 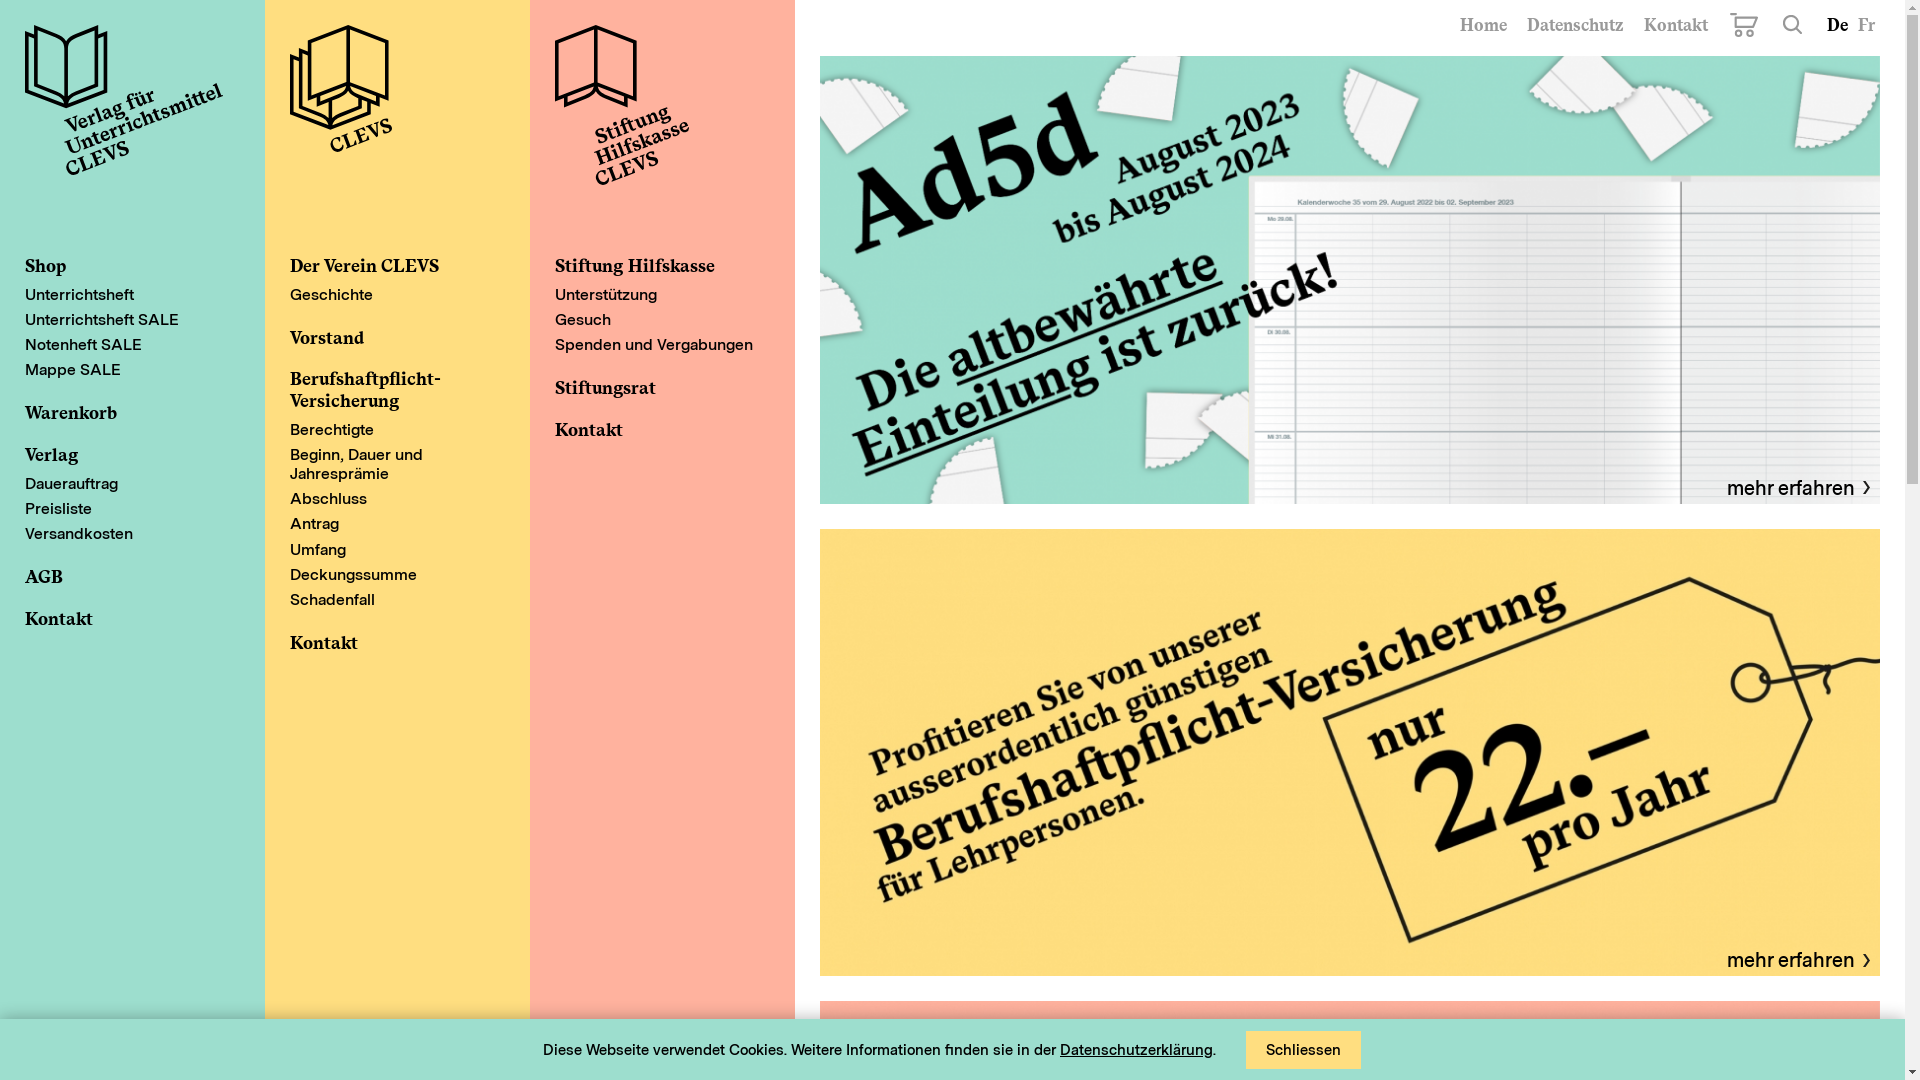 I want to click on Warenkorb, so click(x=1744, y=25).